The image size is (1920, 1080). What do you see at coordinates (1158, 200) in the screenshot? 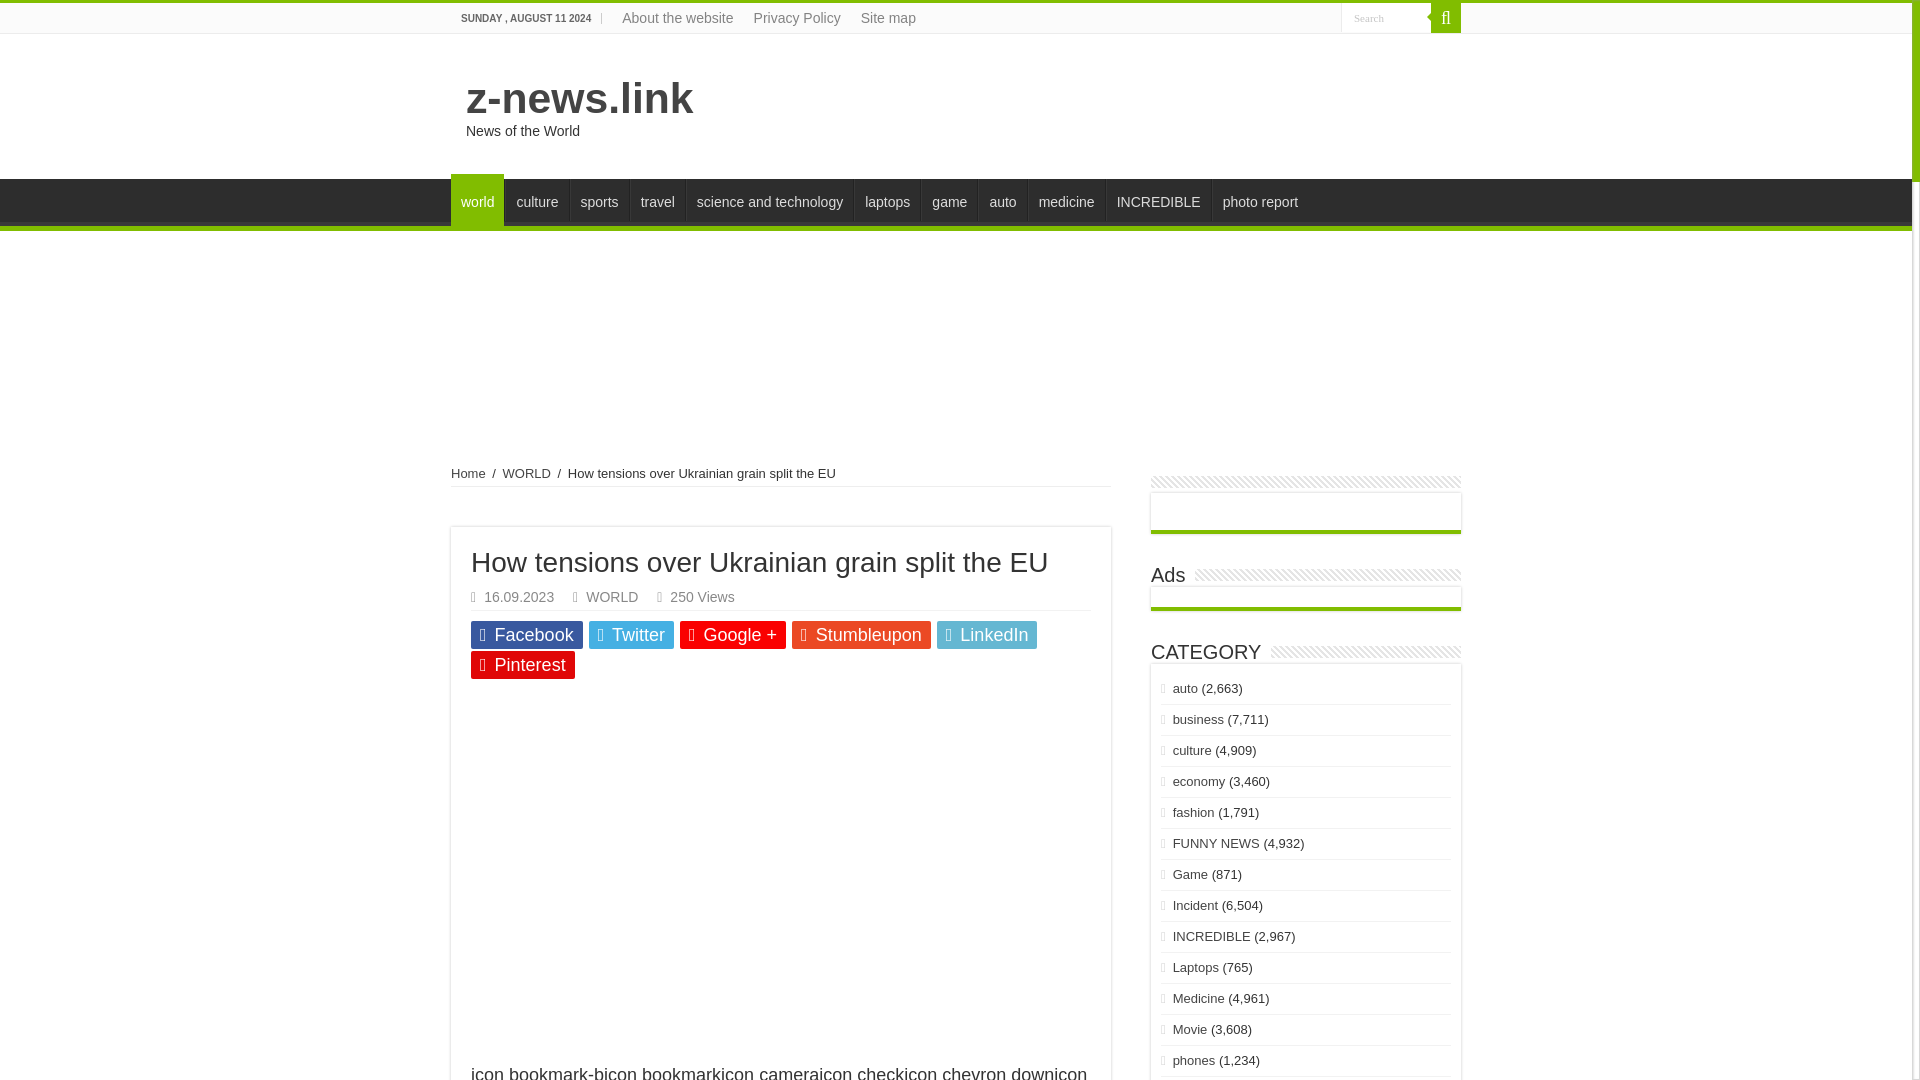
I see `INCREDIBLE` at bounding box center [1158, 200].